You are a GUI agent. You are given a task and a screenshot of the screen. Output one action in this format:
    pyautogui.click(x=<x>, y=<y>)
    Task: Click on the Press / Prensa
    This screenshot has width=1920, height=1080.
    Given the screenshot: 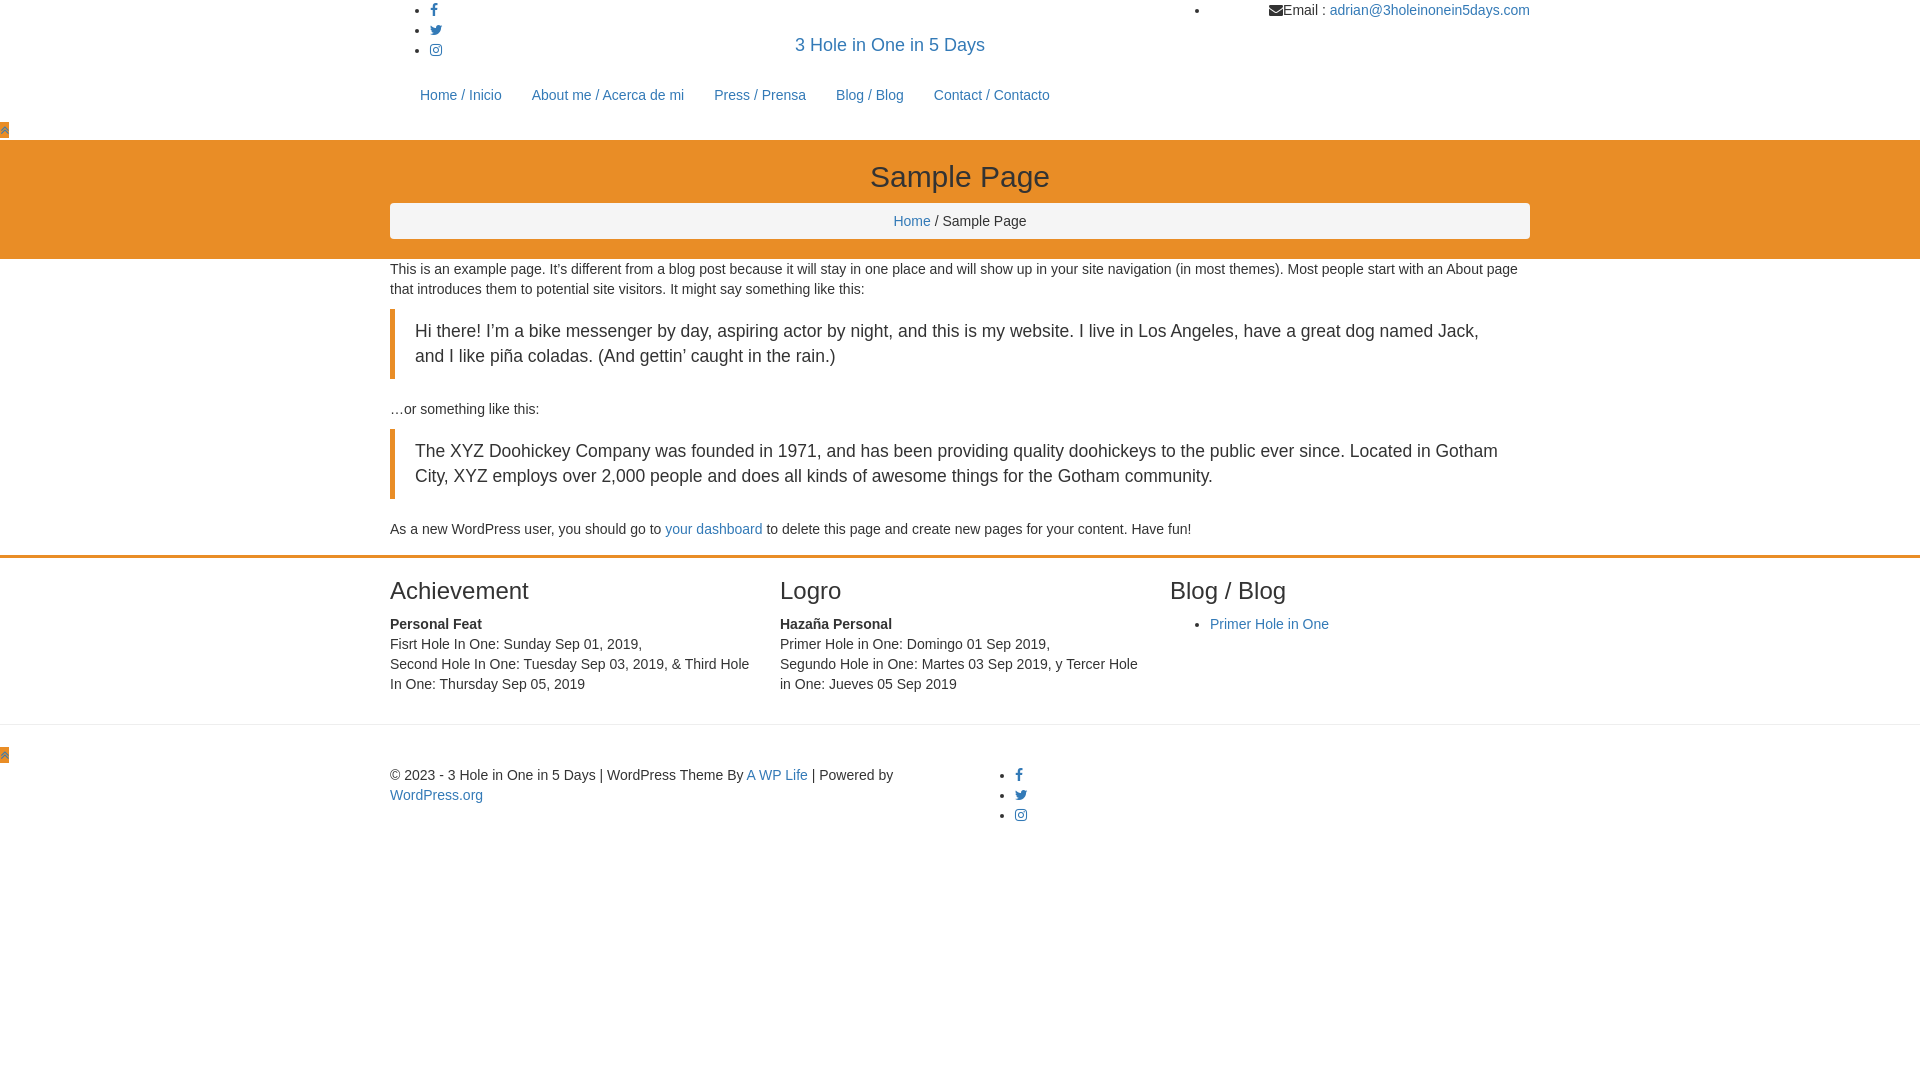 What is the action you would take?
    pyautogui.click(x=760, y=95)
    